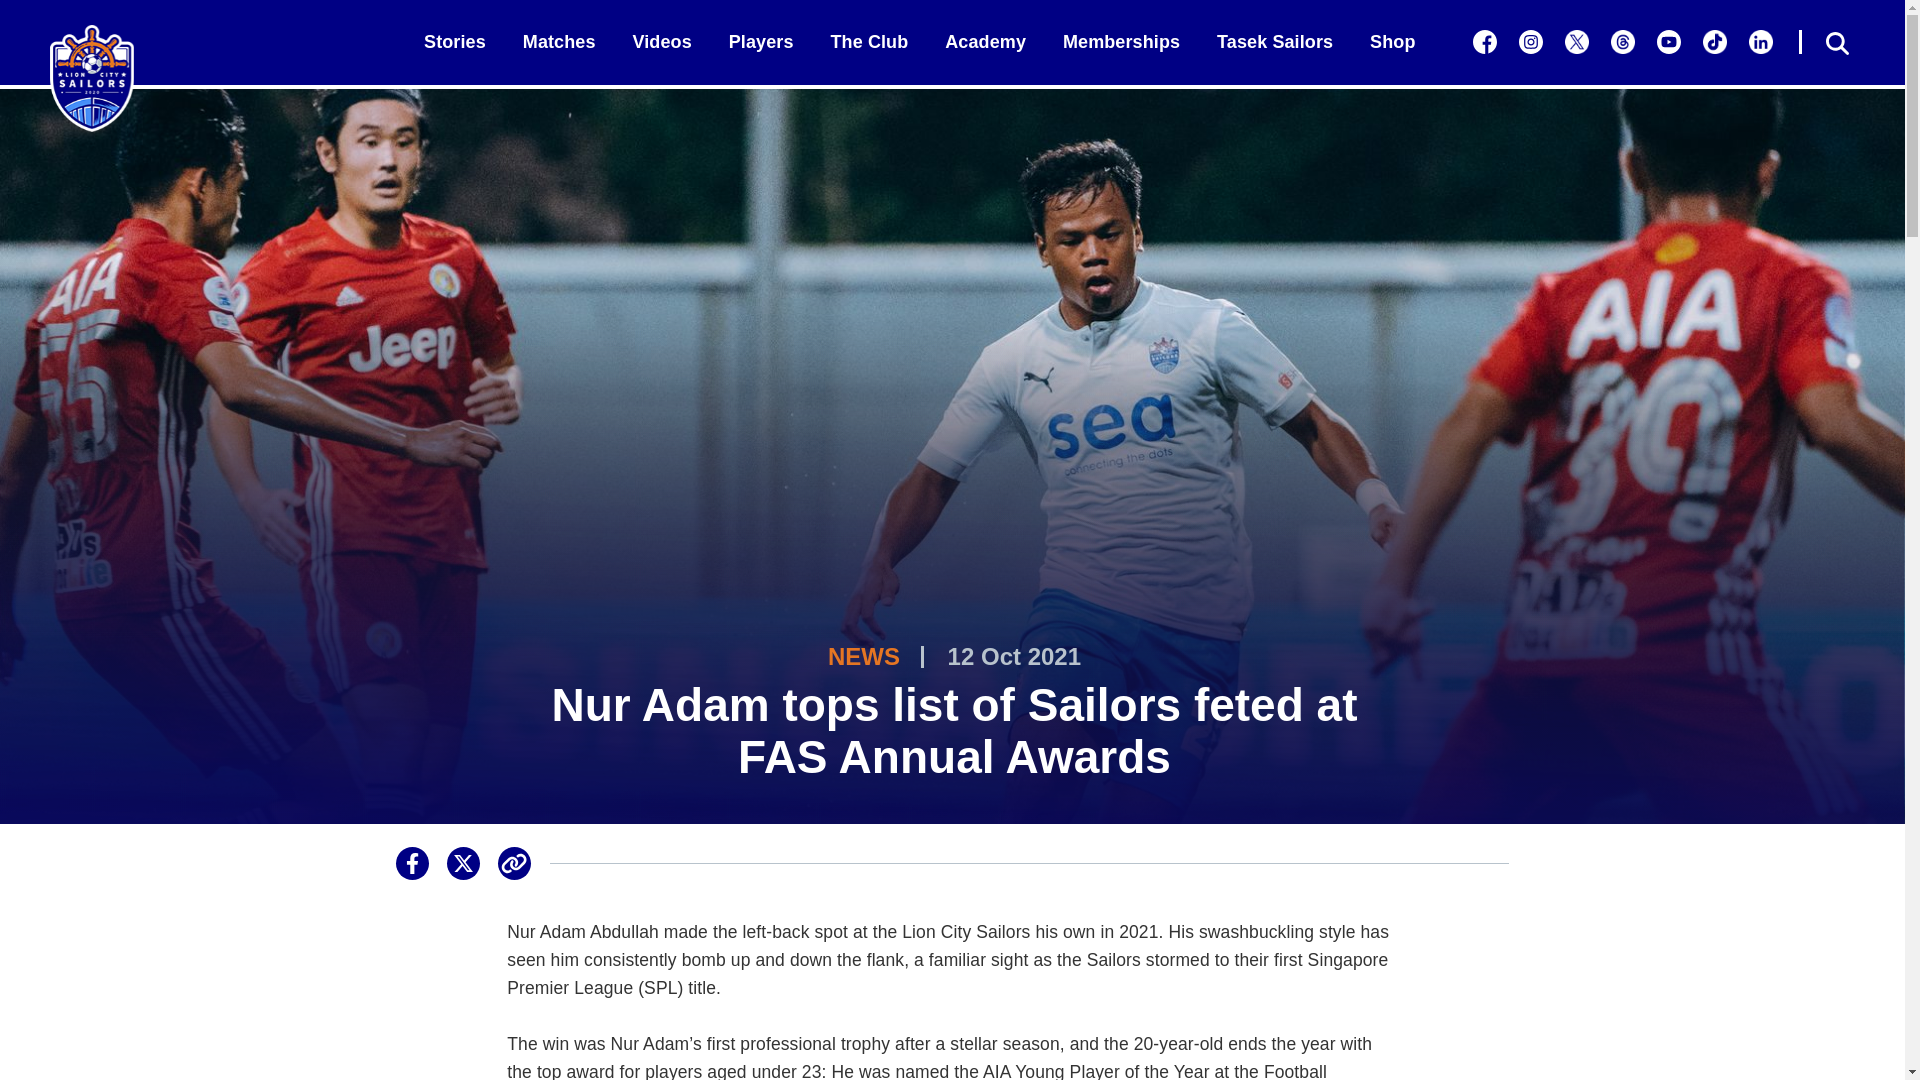 The height and width of the screenshot is (1080, 1920). What do you see at coordinates (1274, 42) in the screenshot?
I see `Tasek Sailors` at bounding box center [1274, 42].